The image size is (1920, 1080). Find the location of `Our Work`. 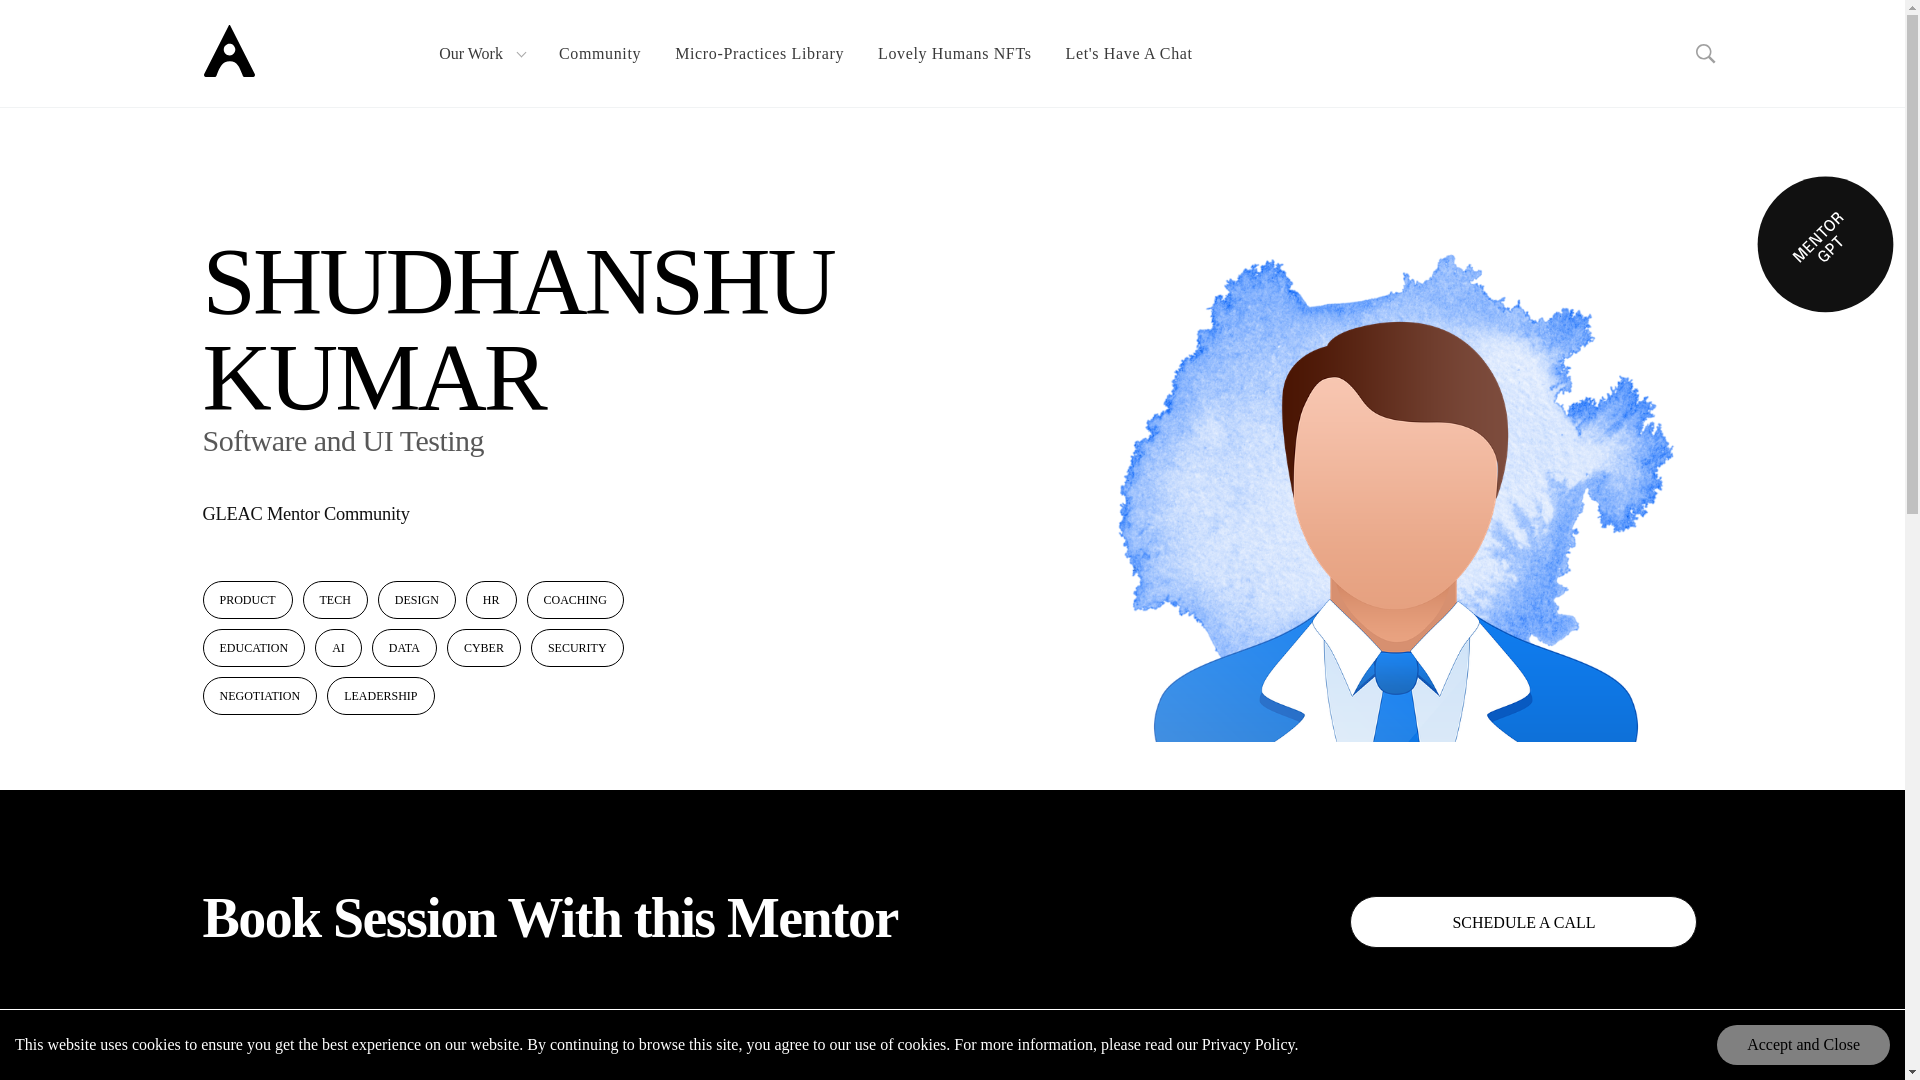

Our Work is located at coordinates (482, 54).